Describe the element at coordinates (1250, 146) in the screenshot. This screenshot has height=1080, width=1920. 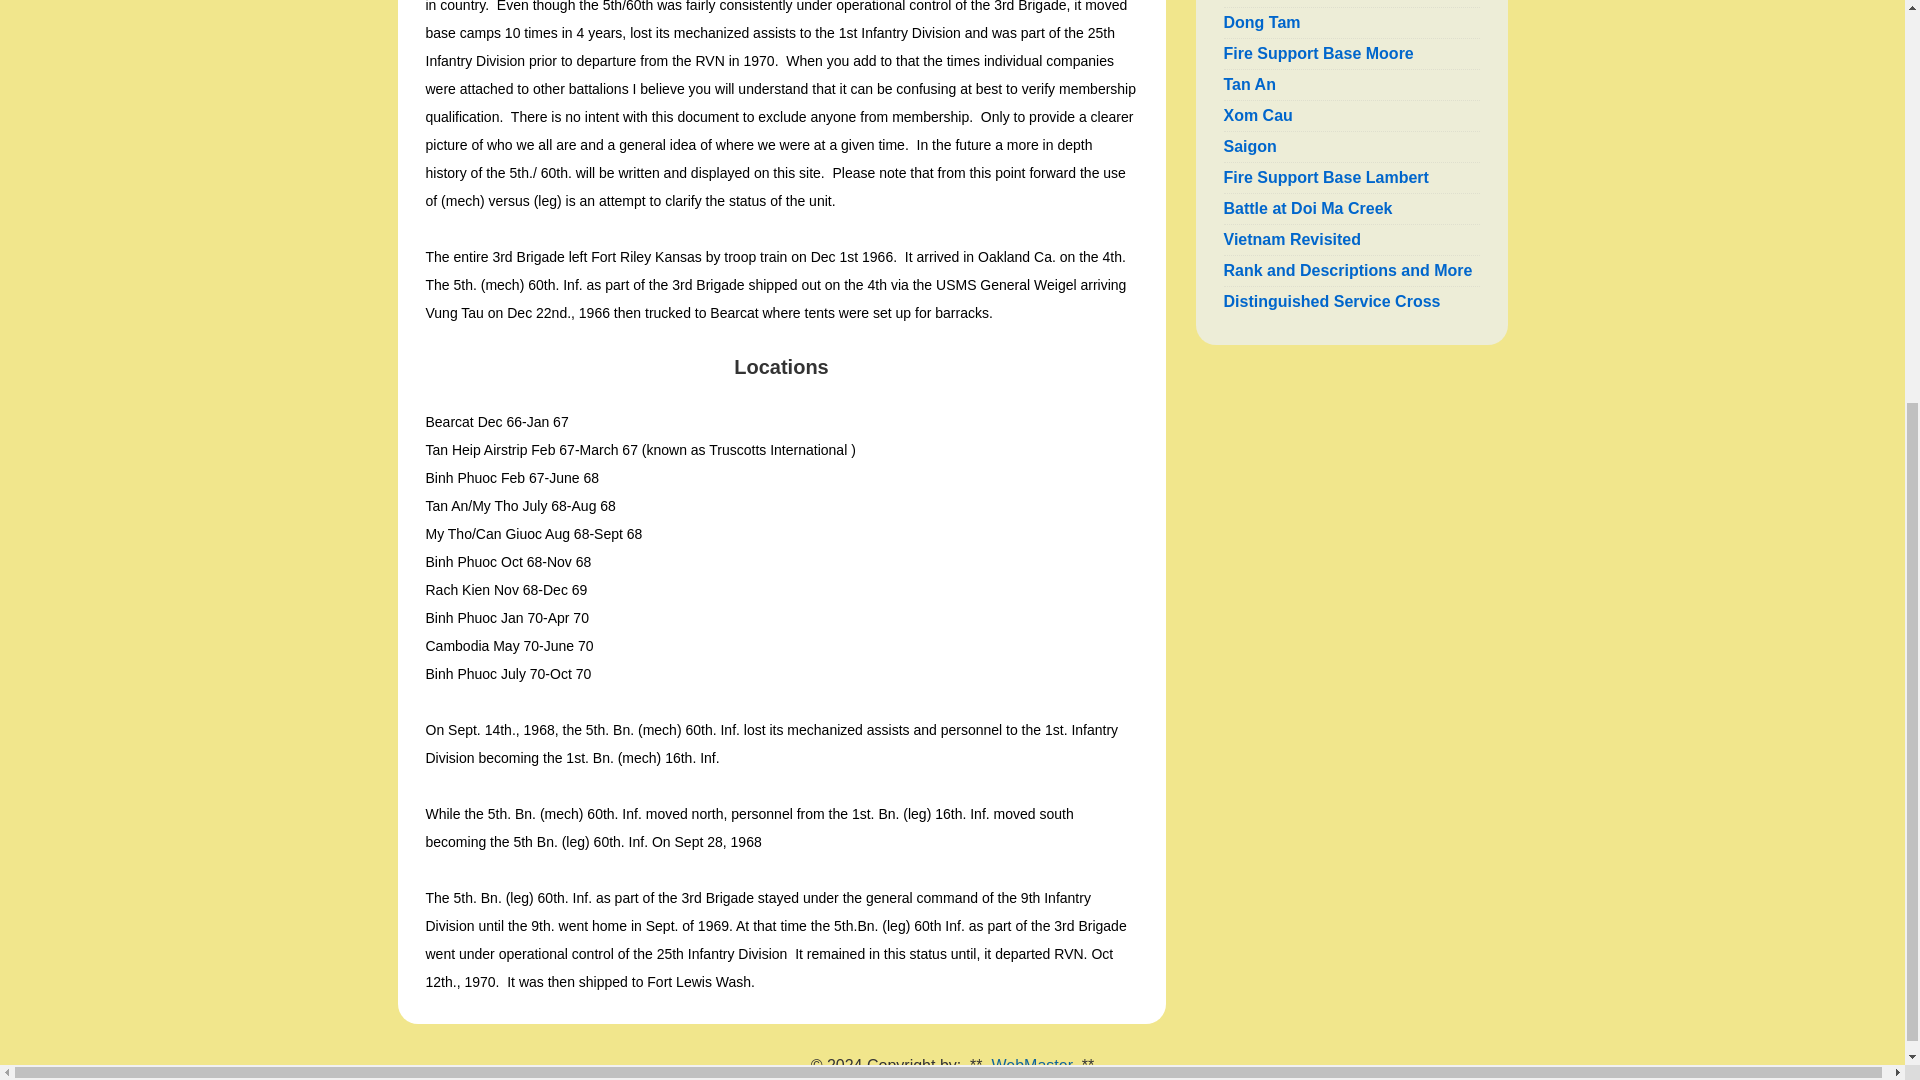
I see `Saigon` at that location.